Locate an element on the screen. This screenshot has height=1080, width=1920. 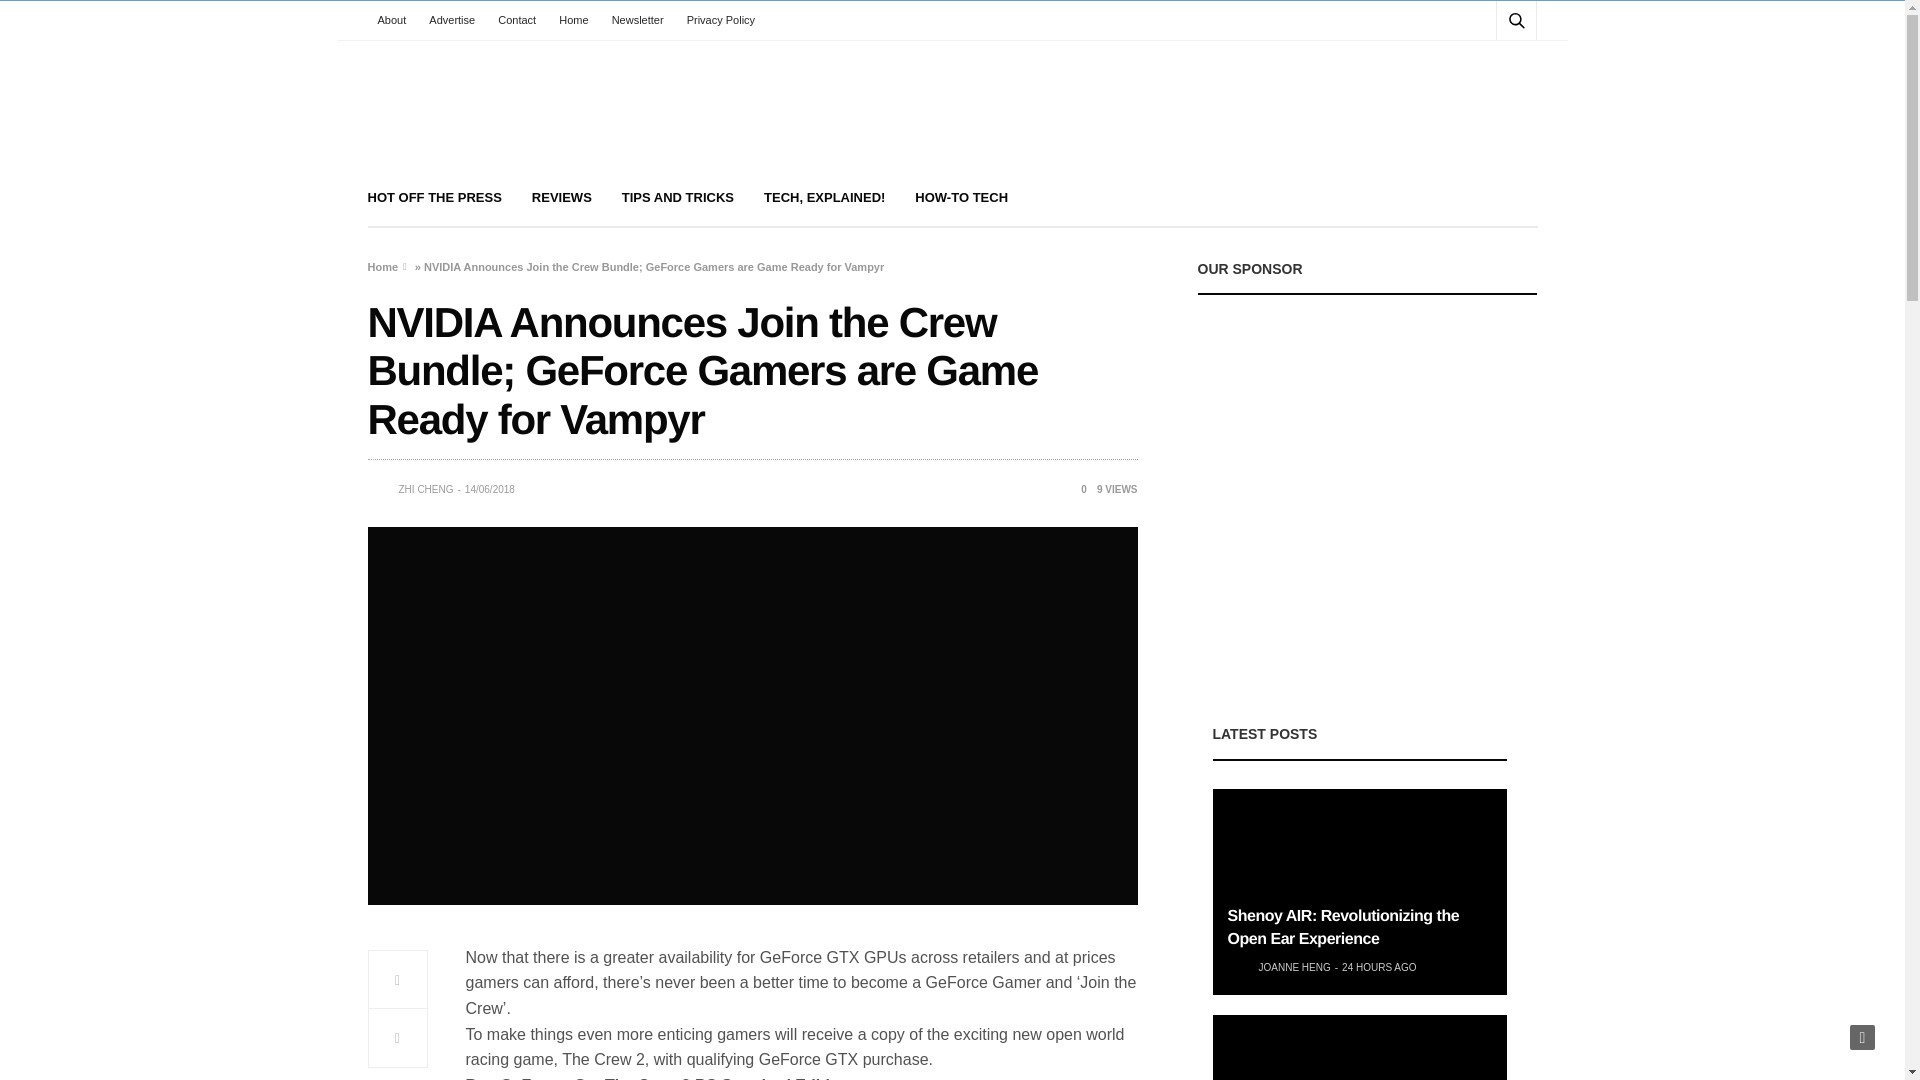
Privacy Policy is located at coordinates (720, 20).